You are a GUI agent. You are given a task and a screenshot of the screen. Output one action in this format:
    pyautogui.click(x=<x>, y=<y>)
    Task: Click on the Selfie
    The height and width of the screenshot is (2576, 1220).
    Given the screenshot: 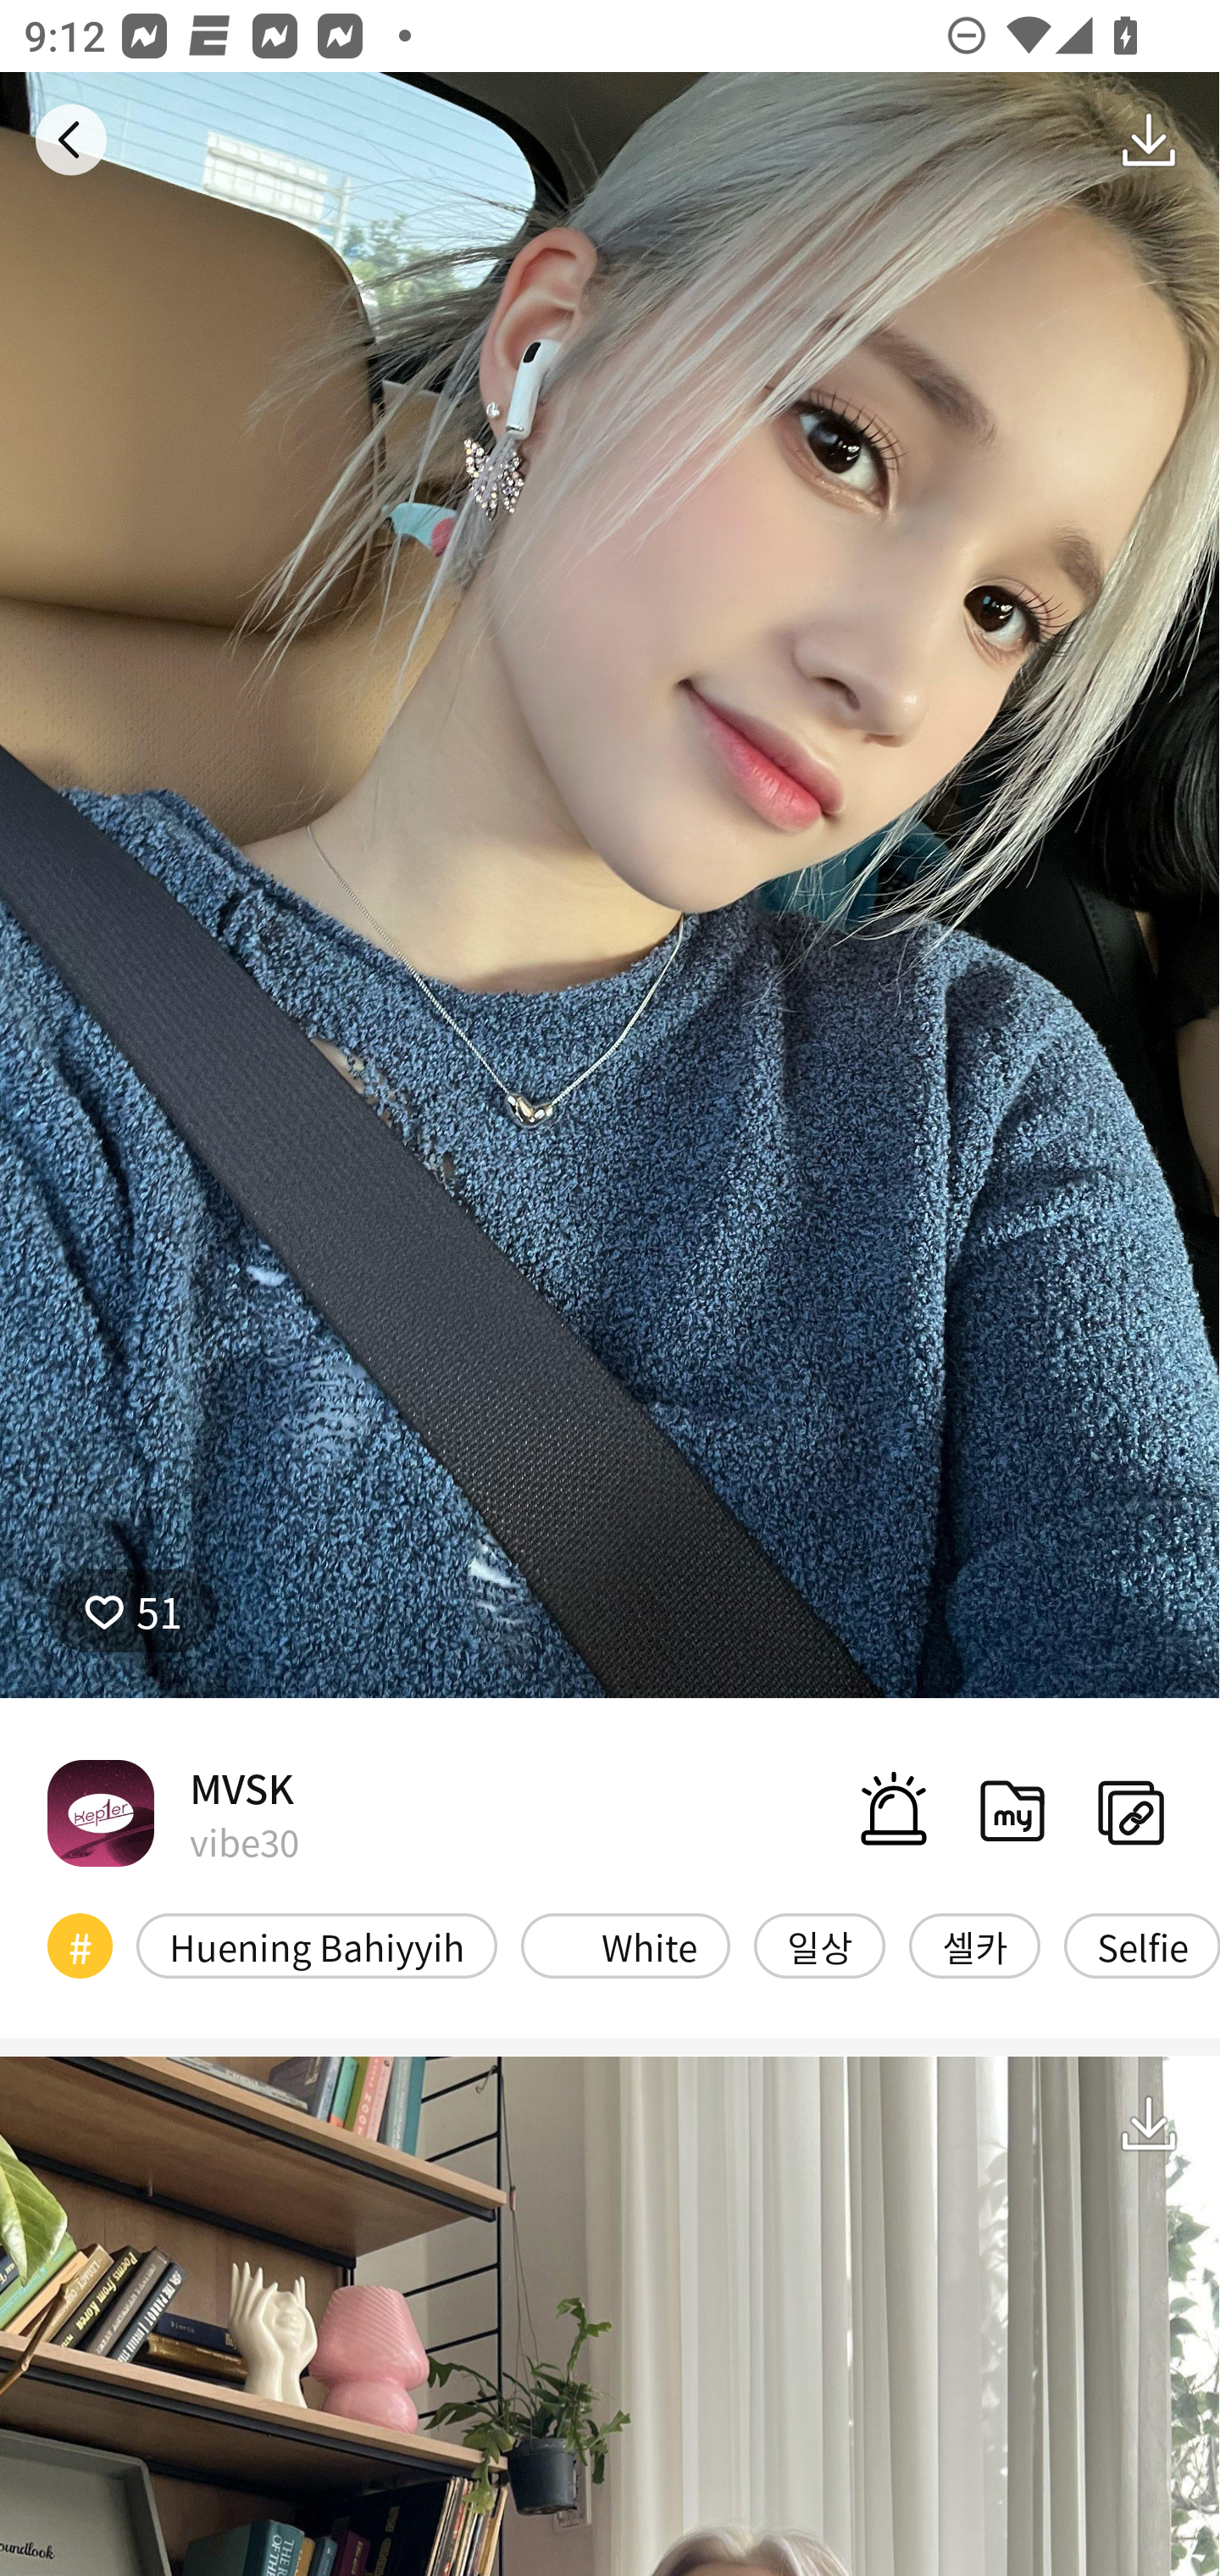 What is the action you would take?
    pyautogui.click(x=1142, y=1946)
    